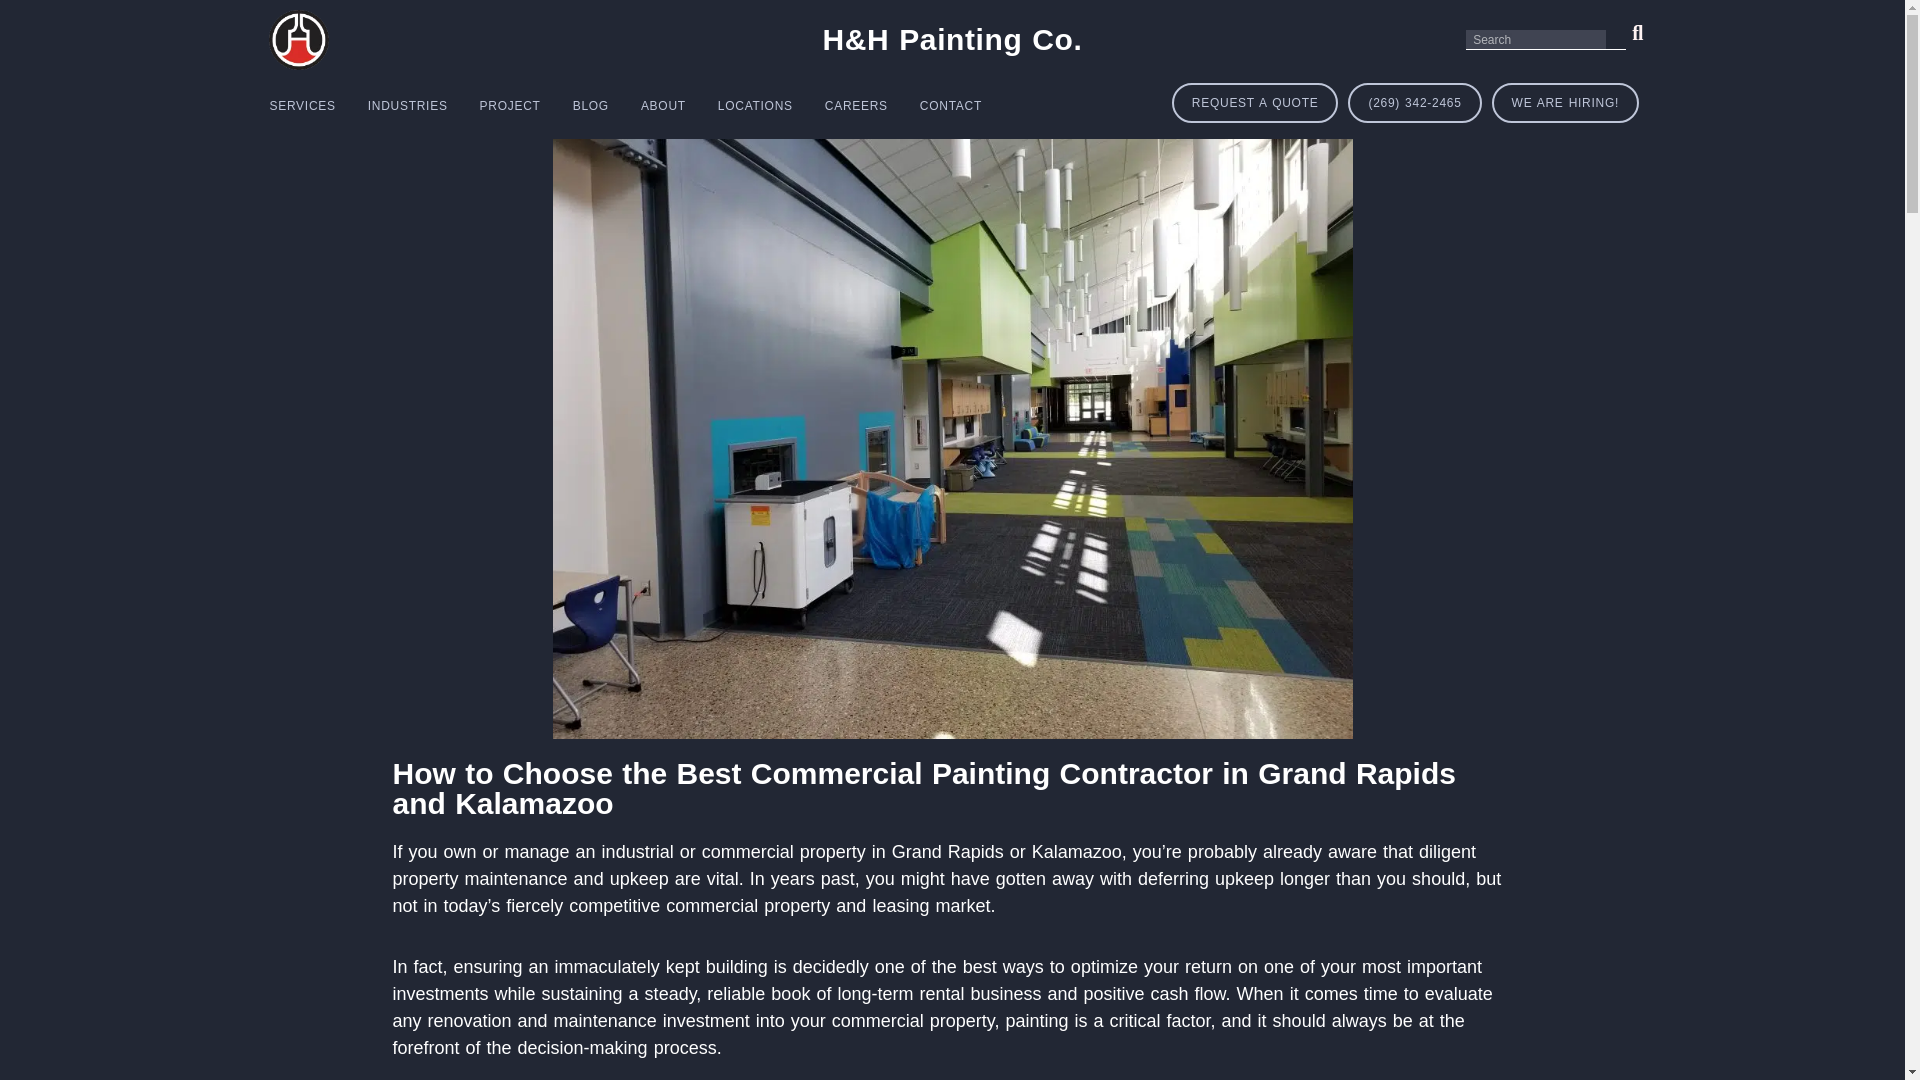 Image resolution: width=1920 pixels, height=1080 pixels. I want to click on BLOG, so click(590, 106).